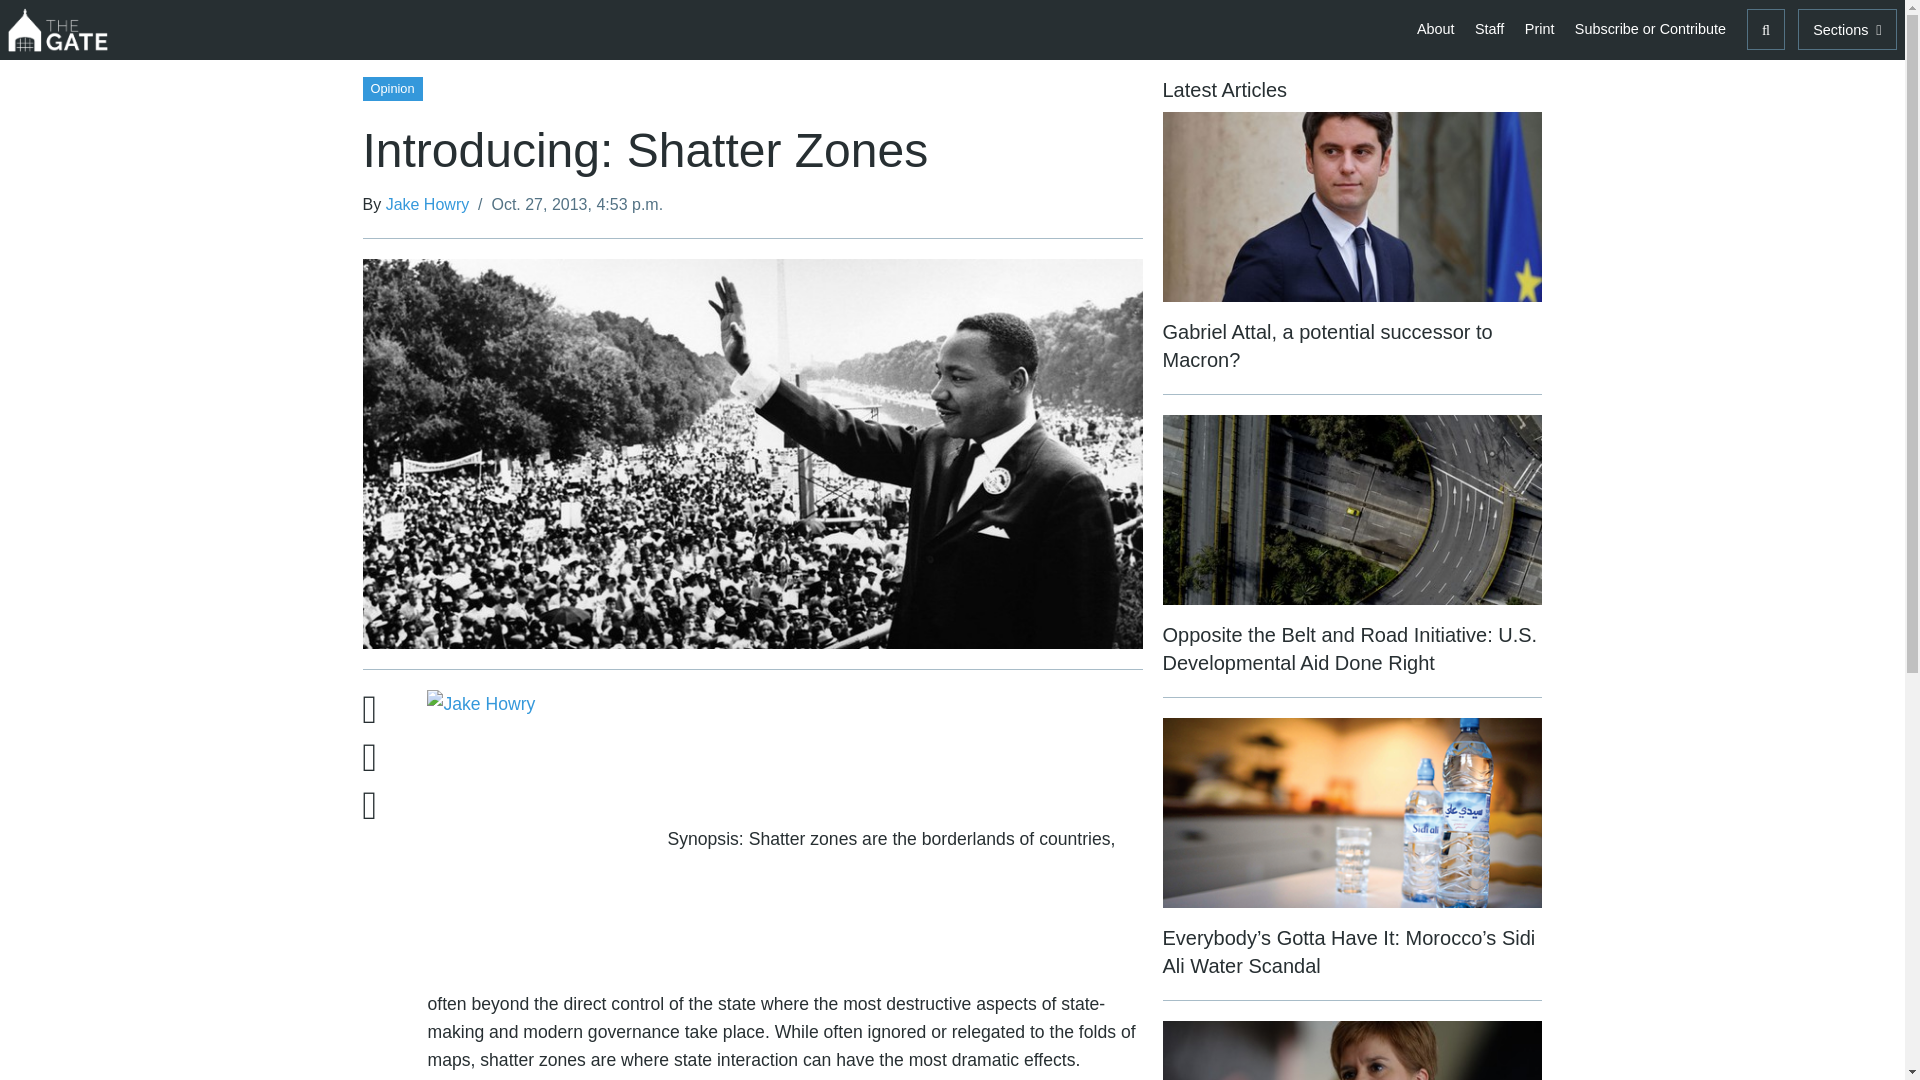  What do you see at coordinates (1539, 28) in the screenshot?
I see `Print` at bounding box center [1539, 28].